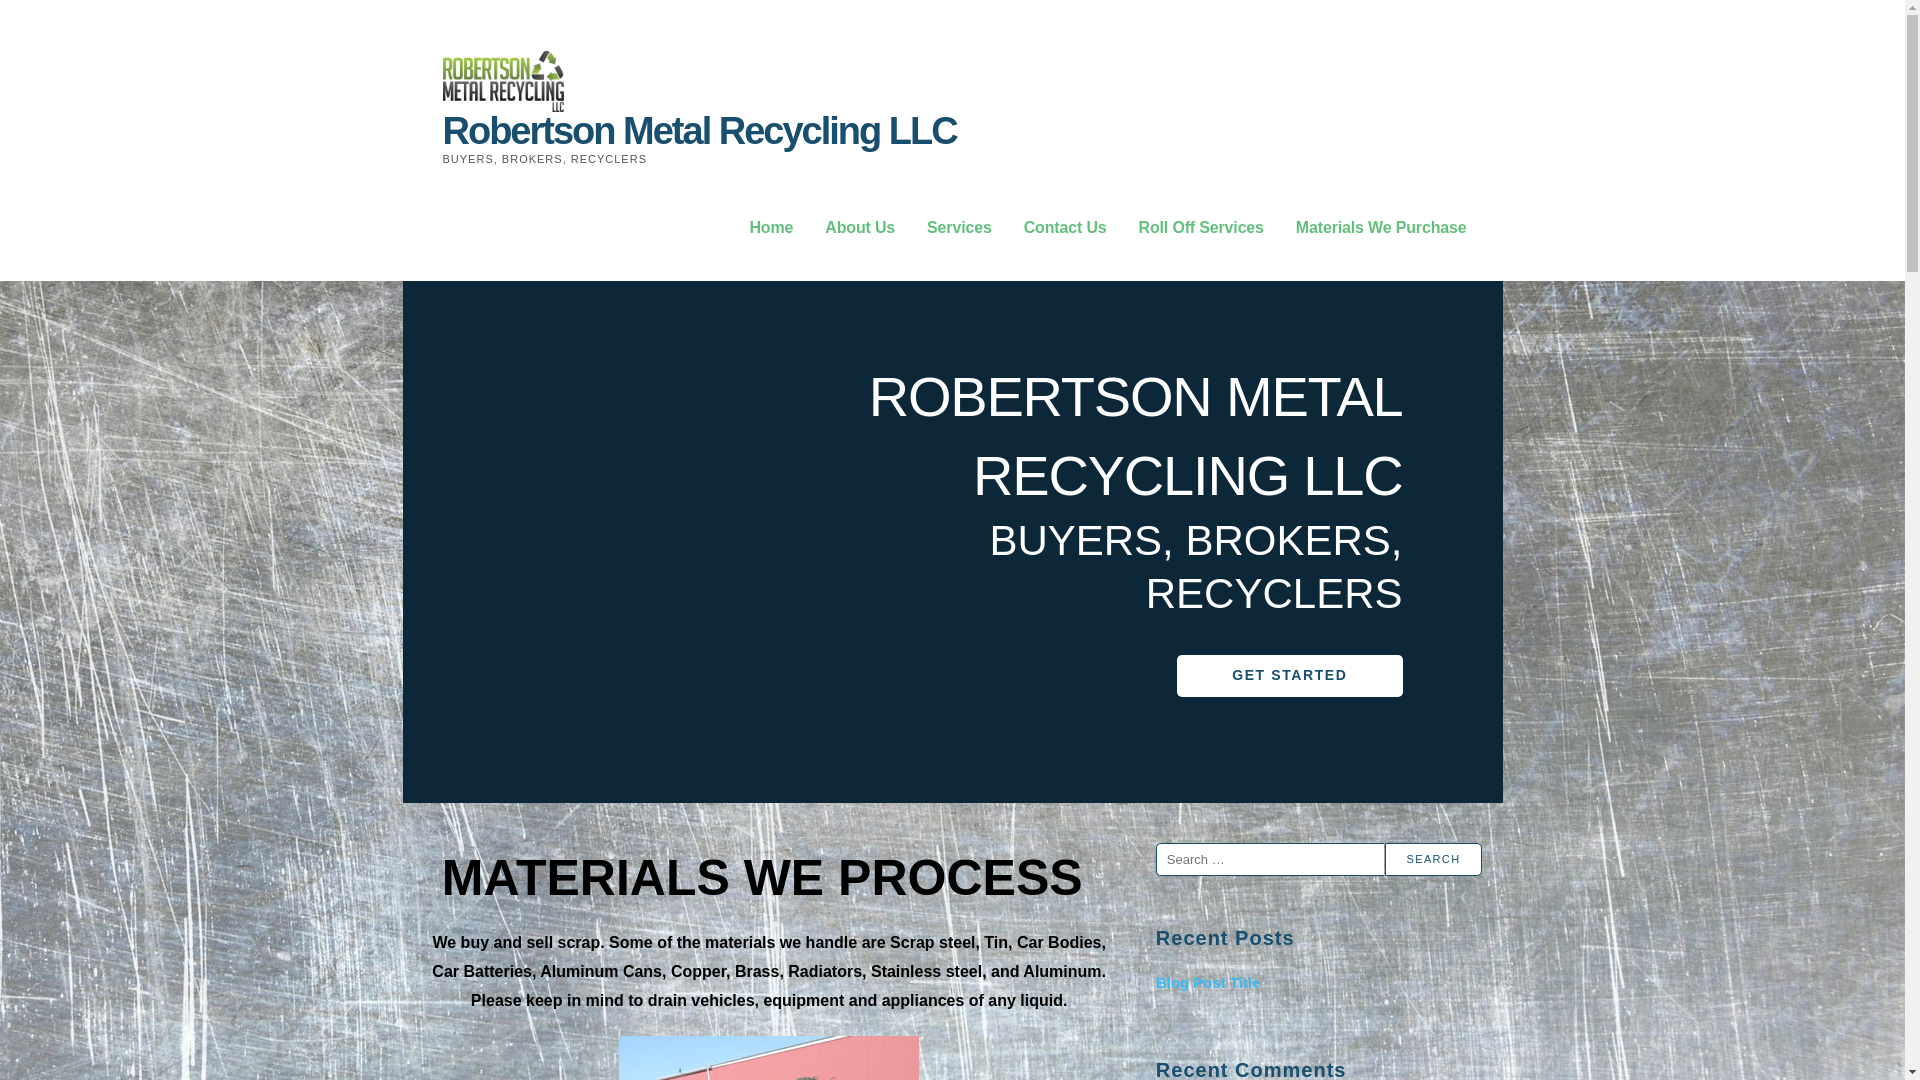 This screenshot has height=1080, width=1920. I want to click on Roll Off Services, so click(1200, 228).